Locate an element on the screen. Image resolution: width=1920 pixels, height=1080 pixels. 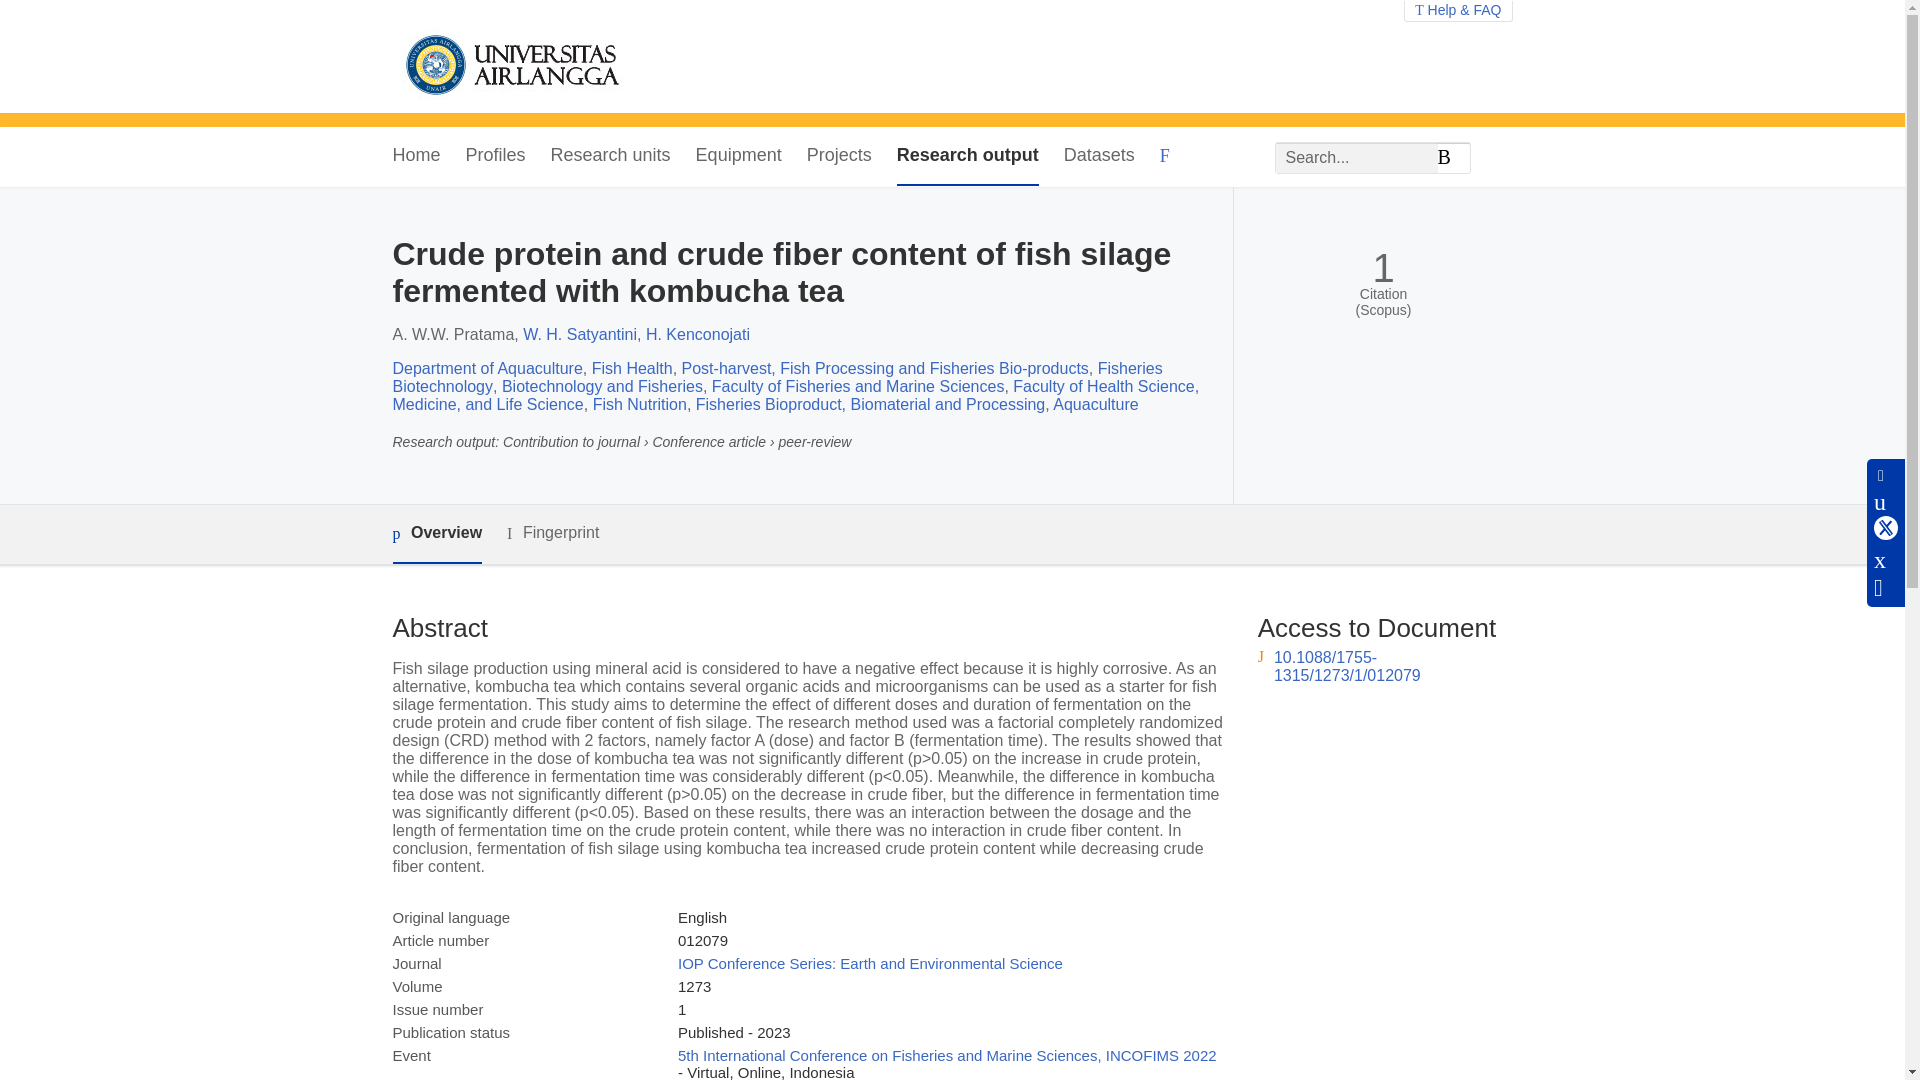
Faculty of Health Science, Medicine, and Life Science is located at coordinates (794, 395).